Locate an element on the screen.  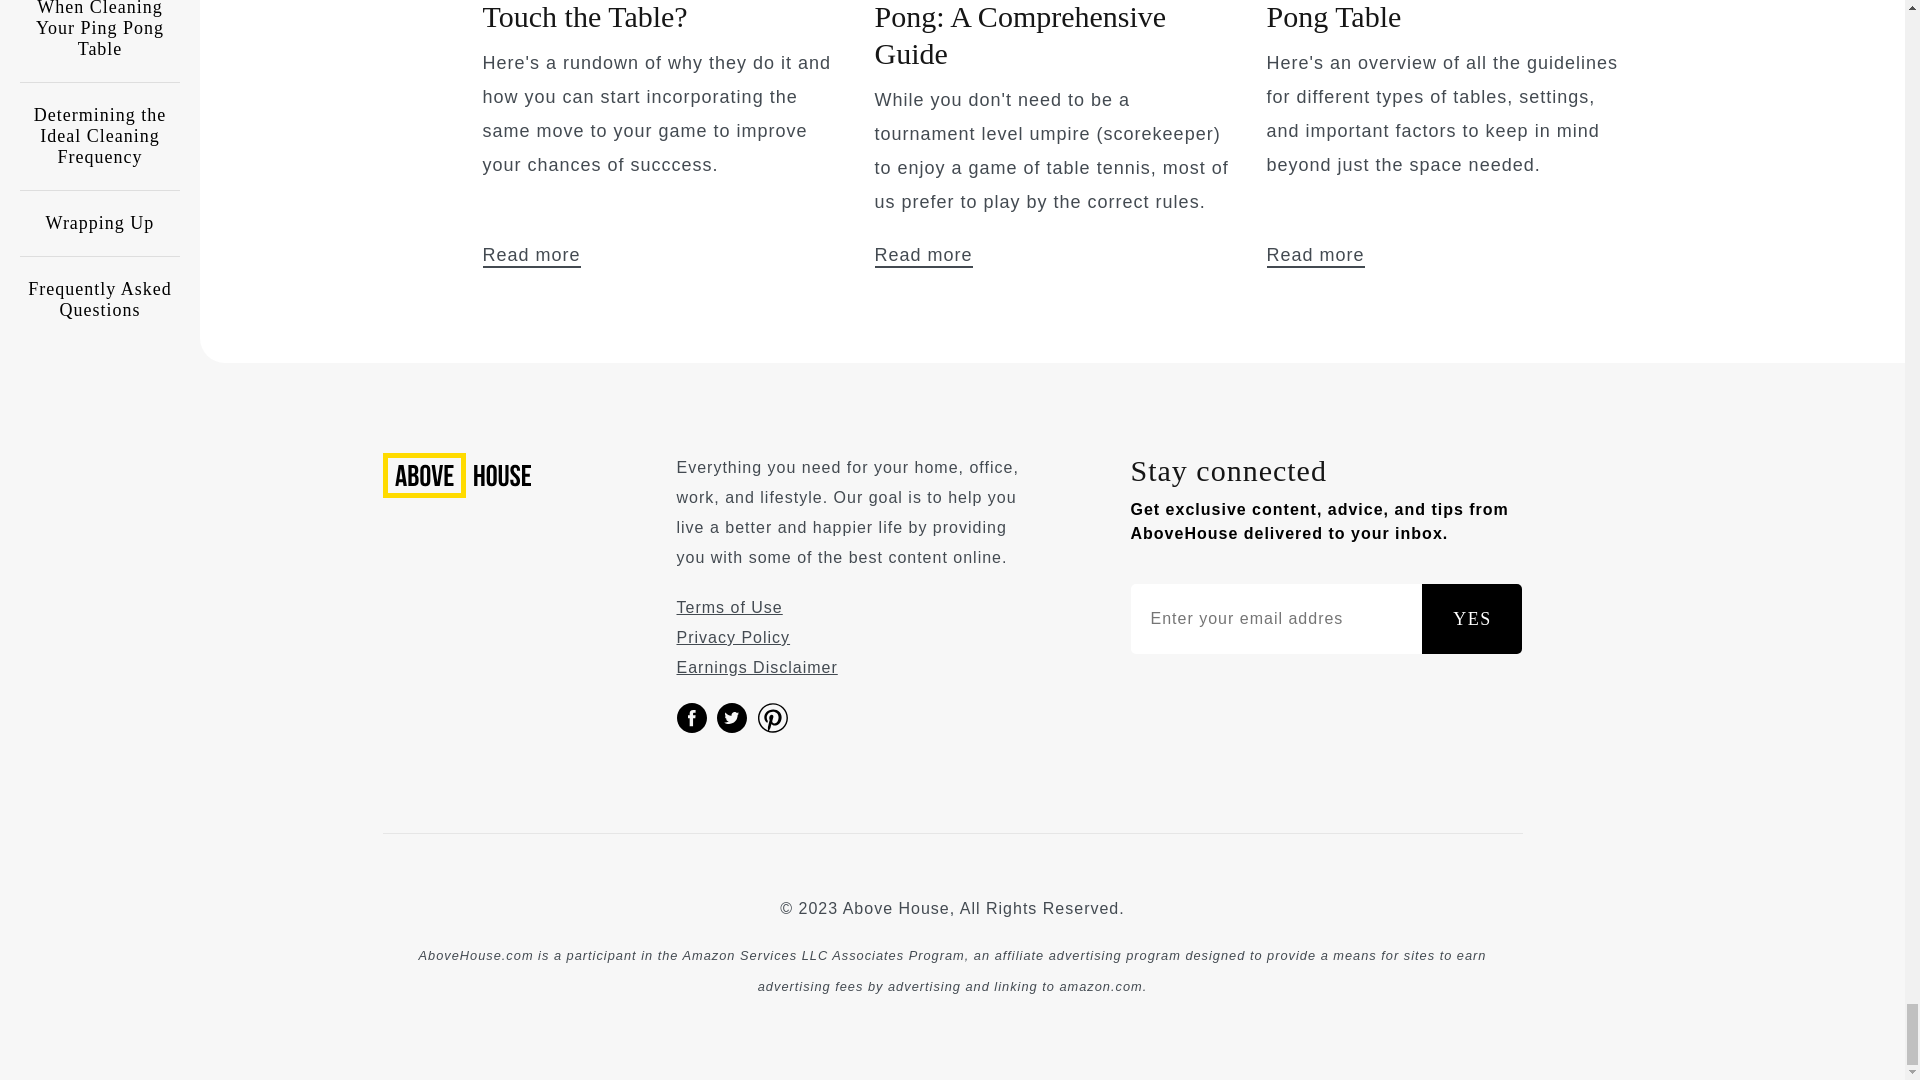
Read more is located at coordinates (1314, 256).